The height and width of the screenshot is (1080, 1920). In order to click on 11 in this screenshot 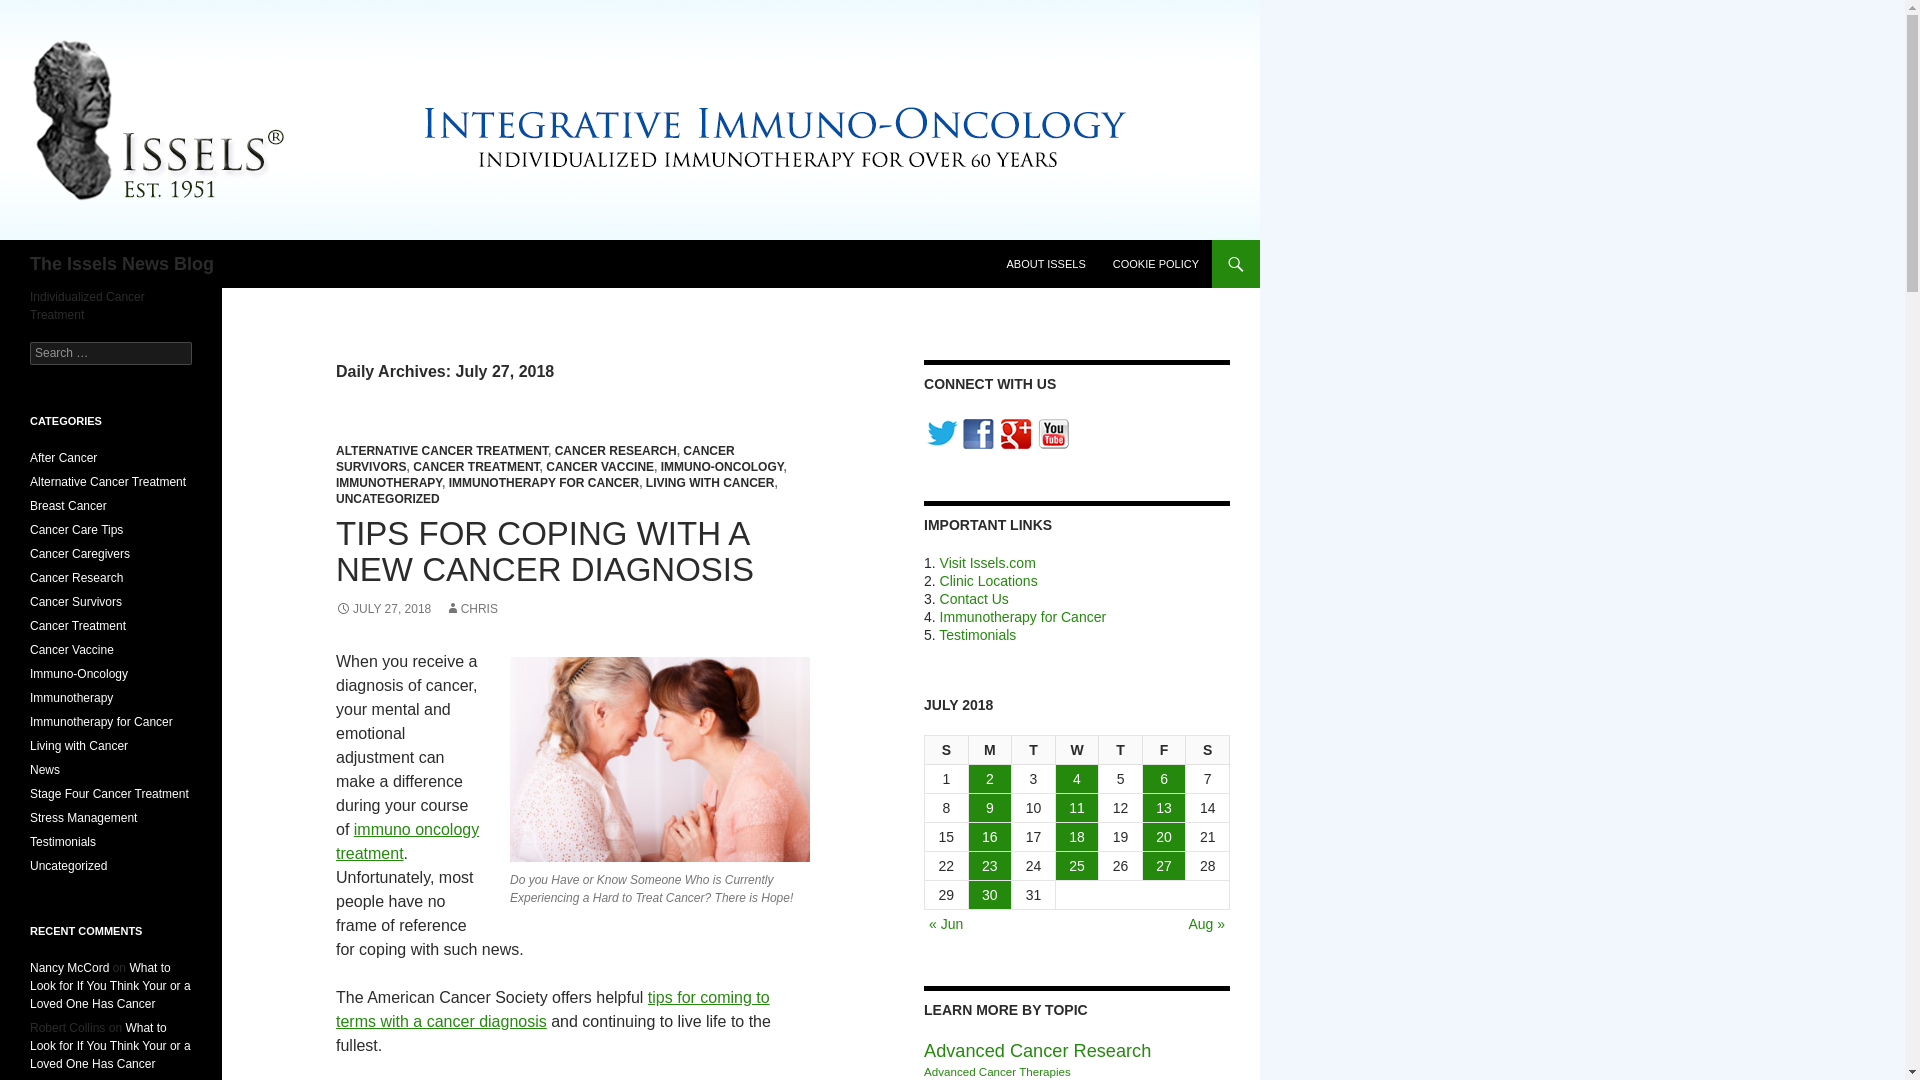, I will do `click(1077, 807)`.